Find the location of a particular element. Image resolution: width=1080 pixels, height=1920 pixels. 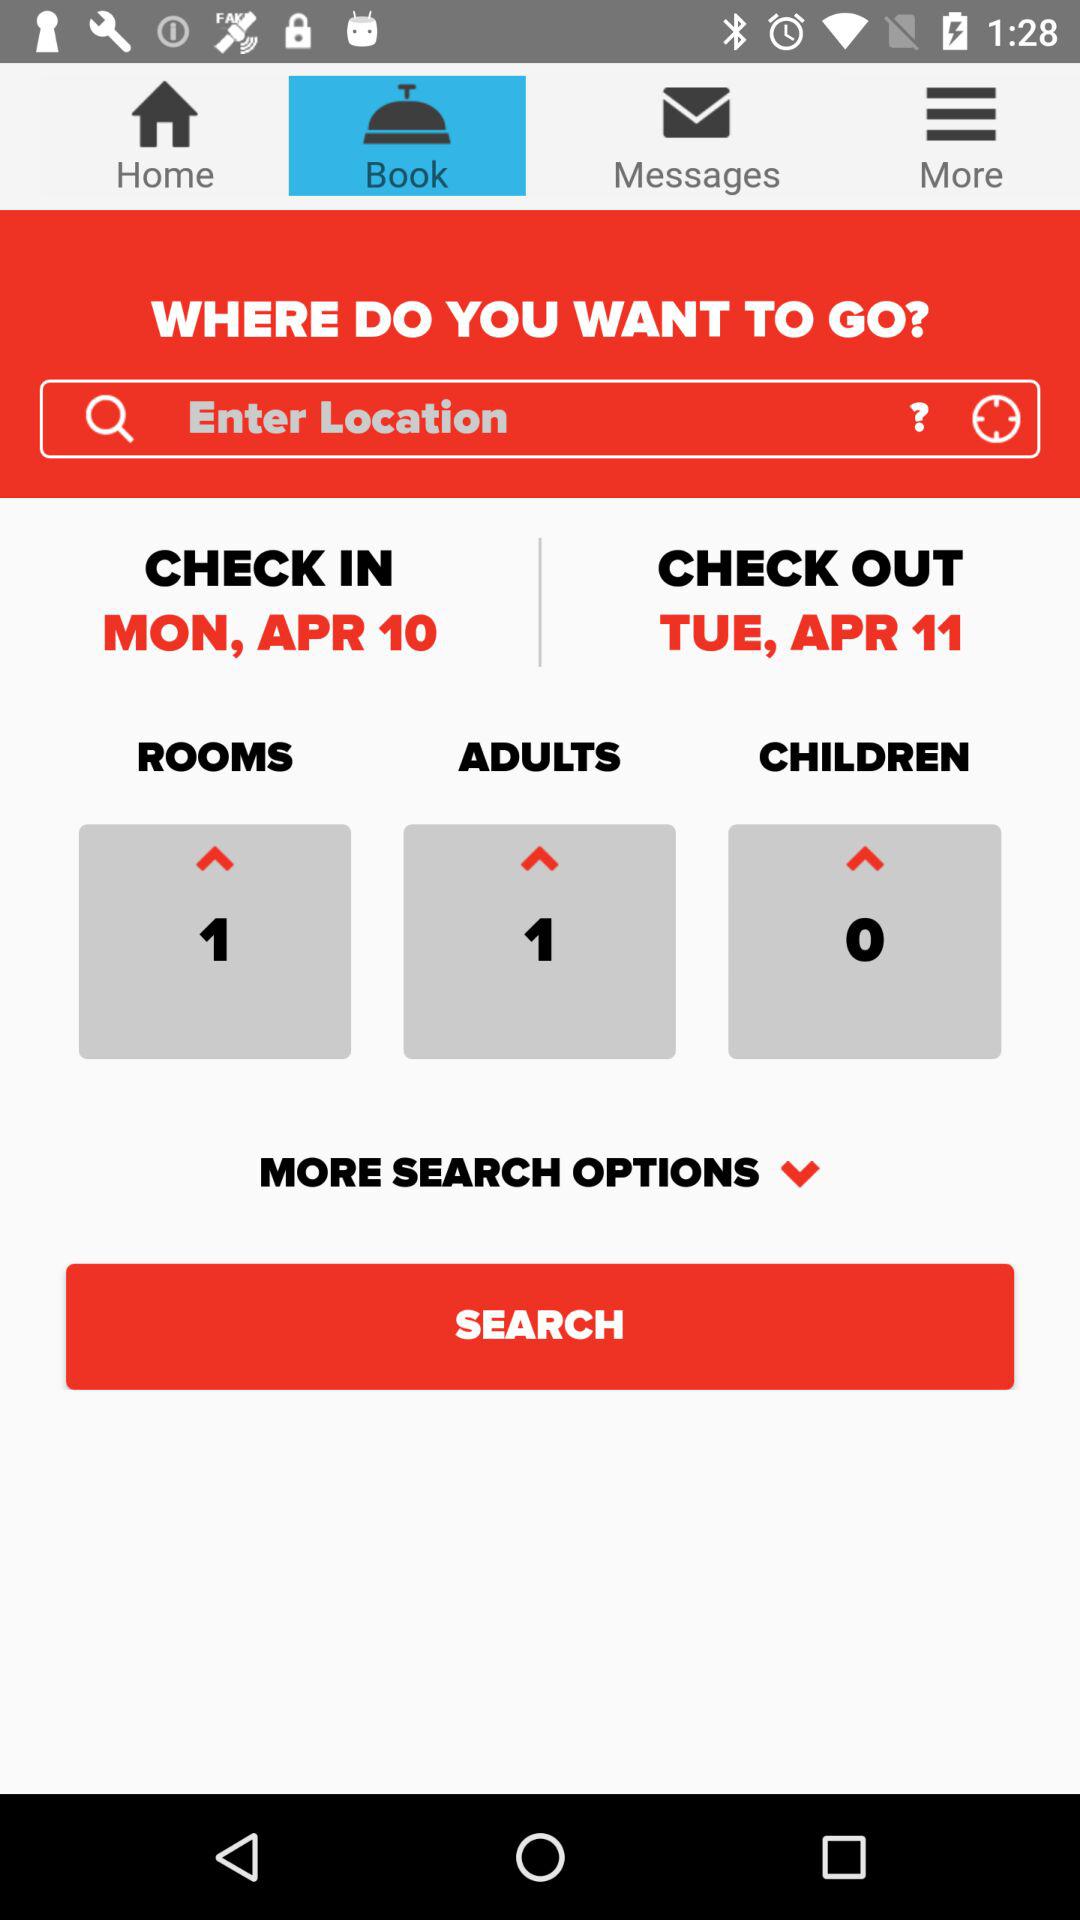

enter location you want to go is located at coordinates (534, 418).